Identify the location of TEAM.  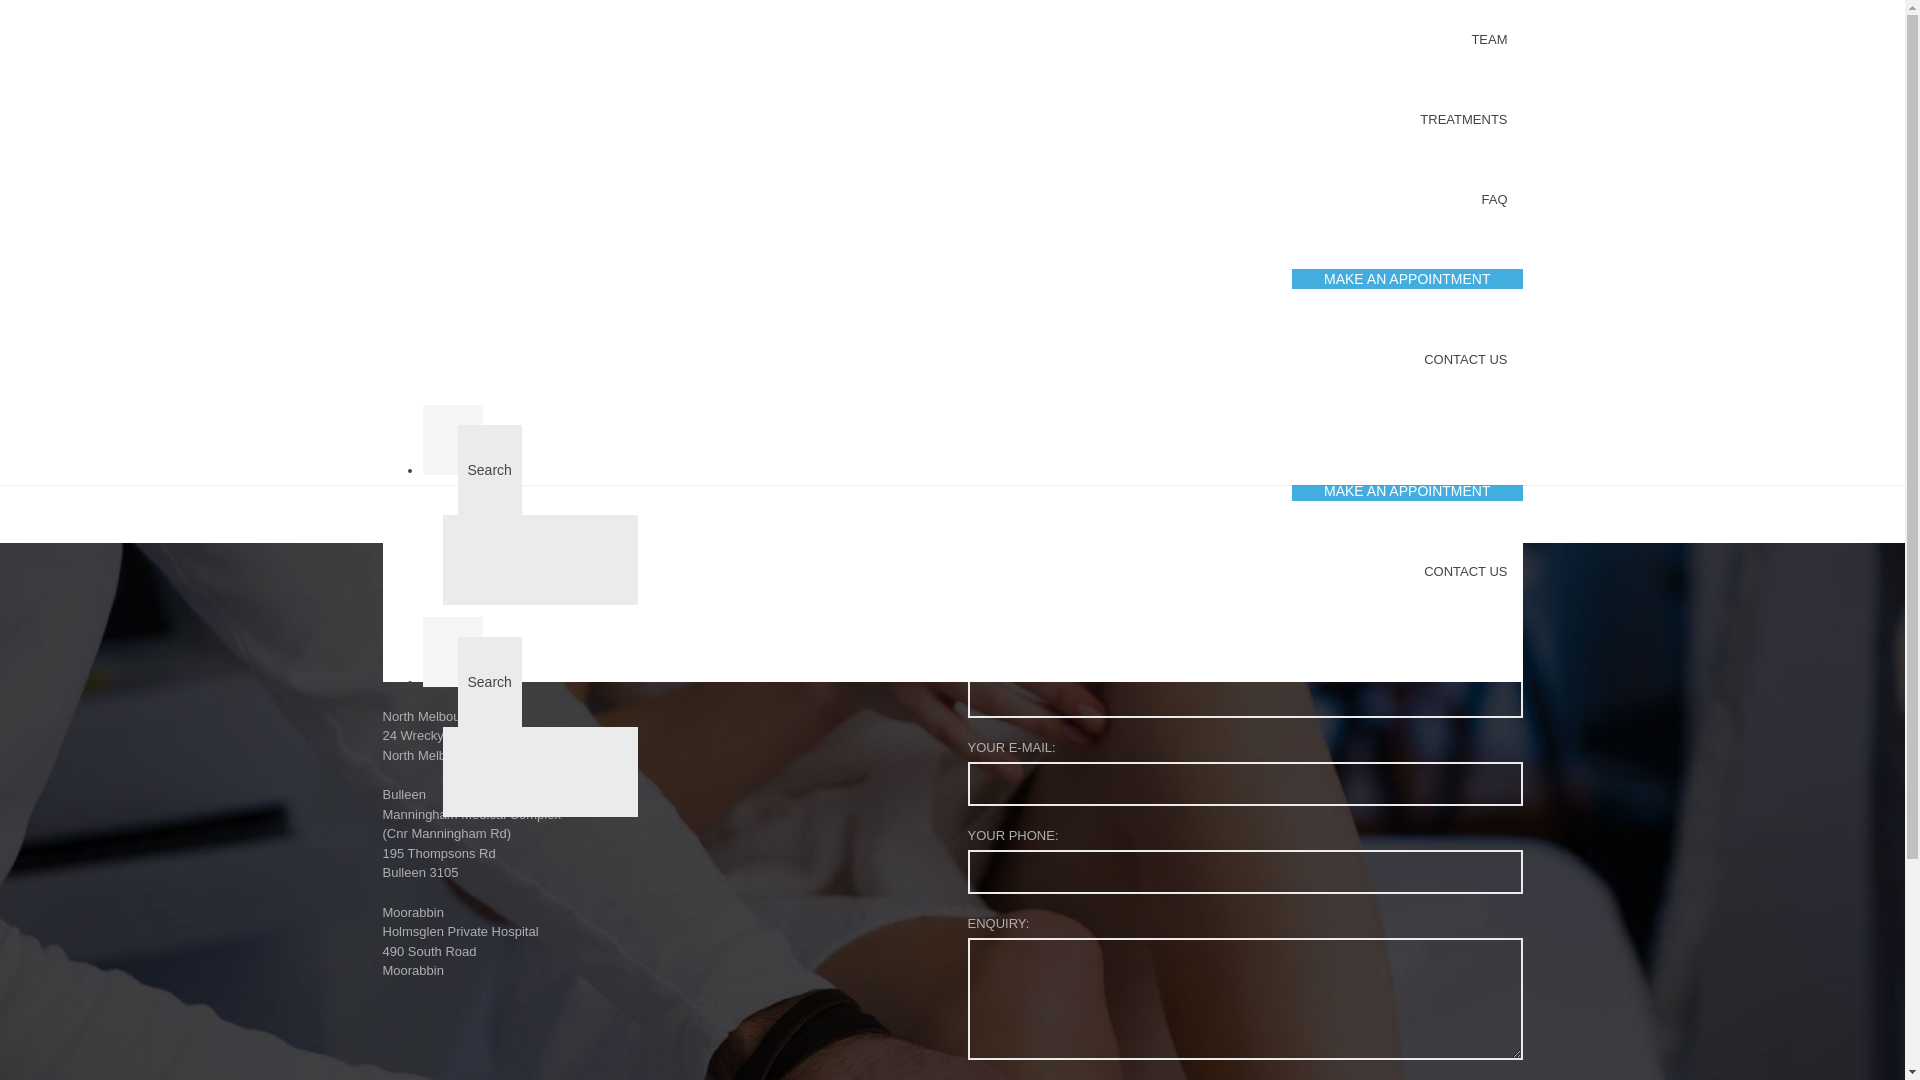
(1489, 252).